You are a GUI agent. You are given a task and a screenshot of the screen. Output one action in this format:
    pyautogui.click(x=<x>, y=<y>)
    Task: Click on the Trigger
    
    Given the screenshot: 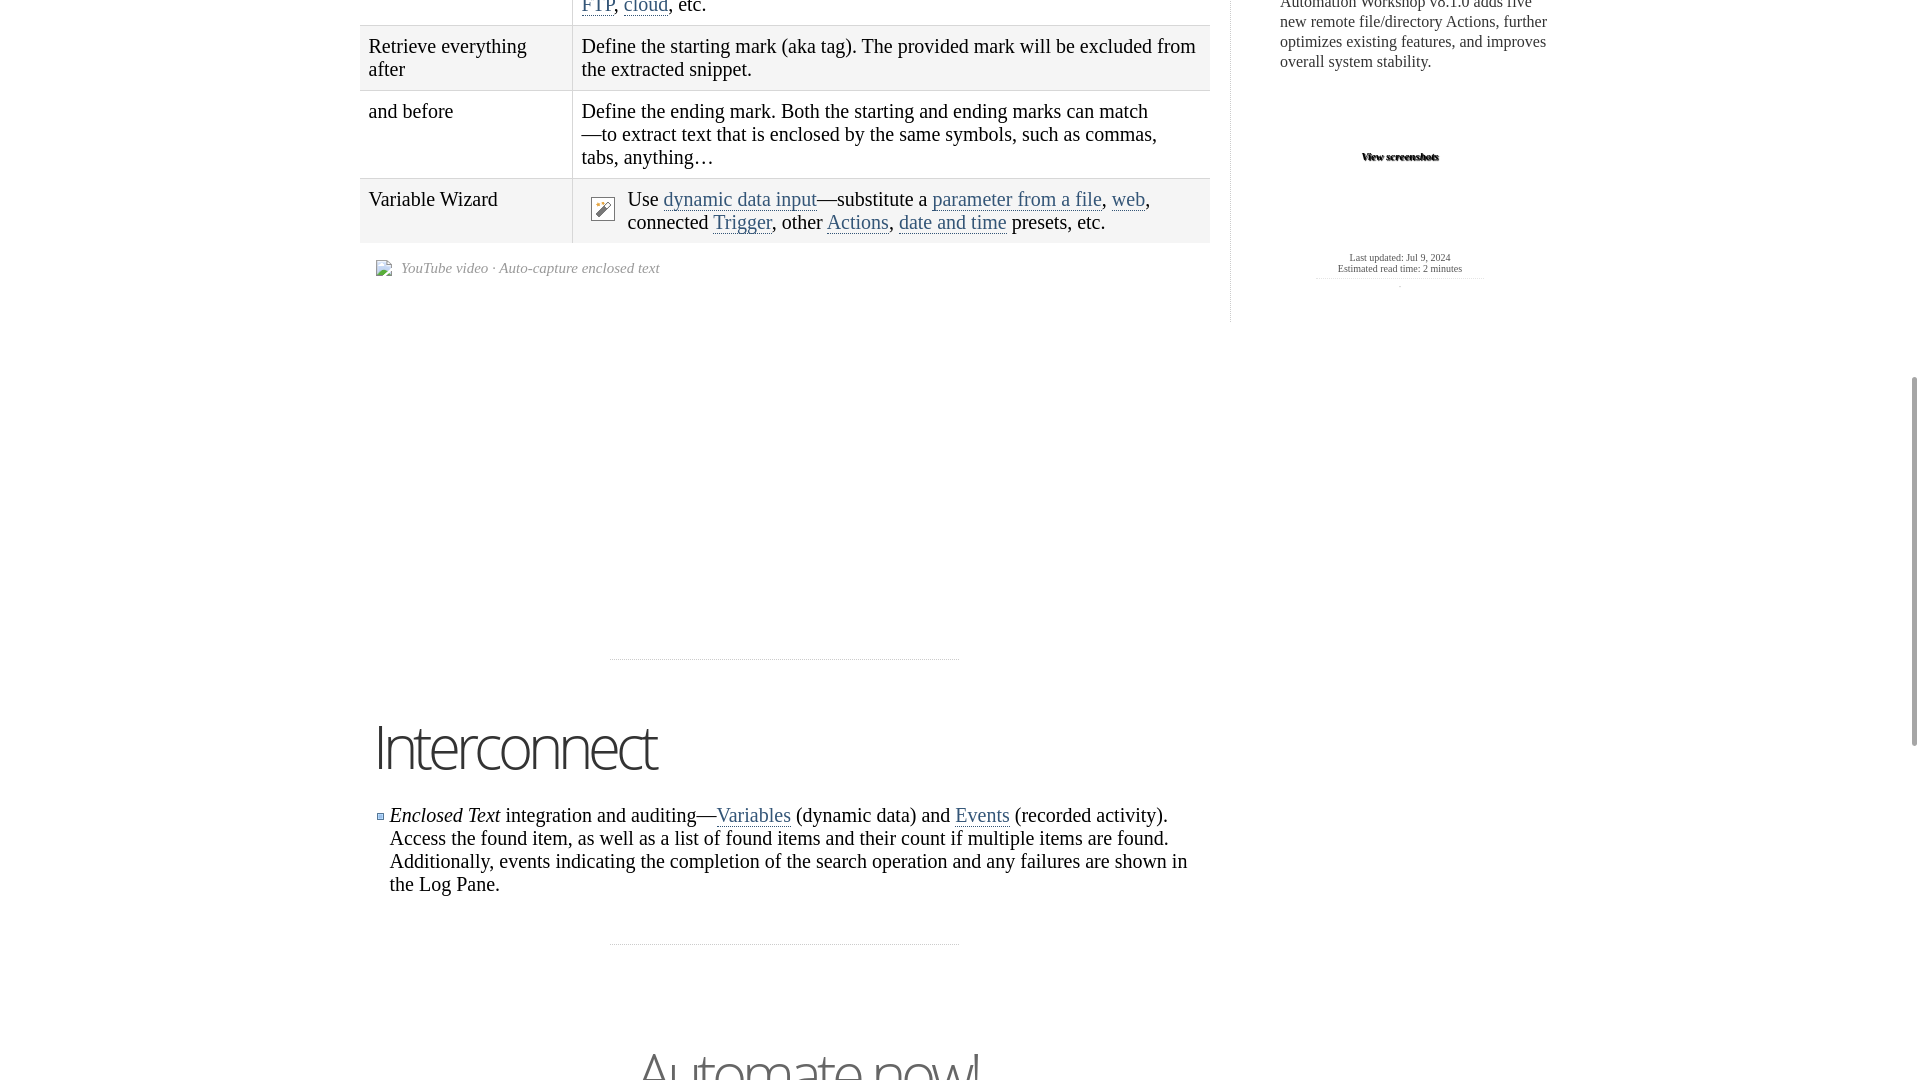 What is the action you would take?
    pyautogui.click(x=742, y=222)
    